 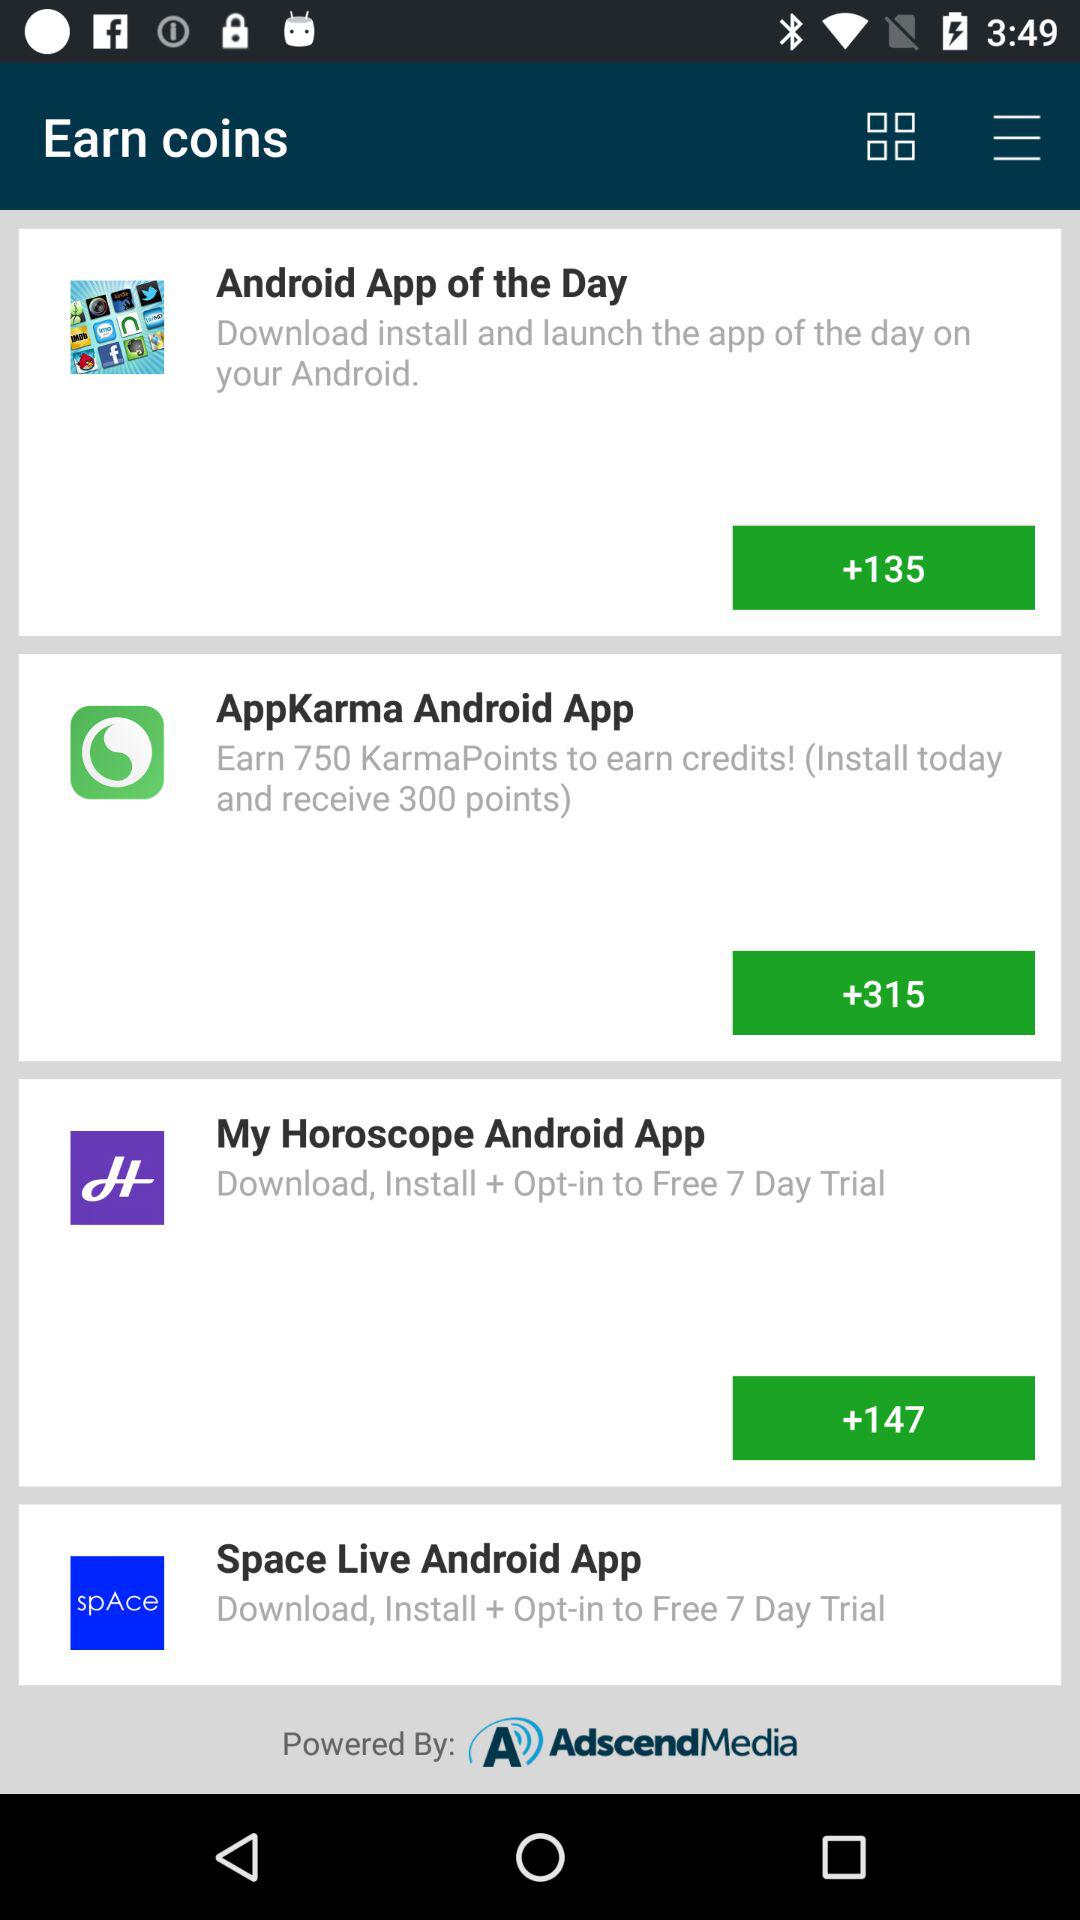 What do you see at coordinates (883, 1418) in the screenshot?
I see `press icon above space live android icon` at bounding box center [883, 1418].